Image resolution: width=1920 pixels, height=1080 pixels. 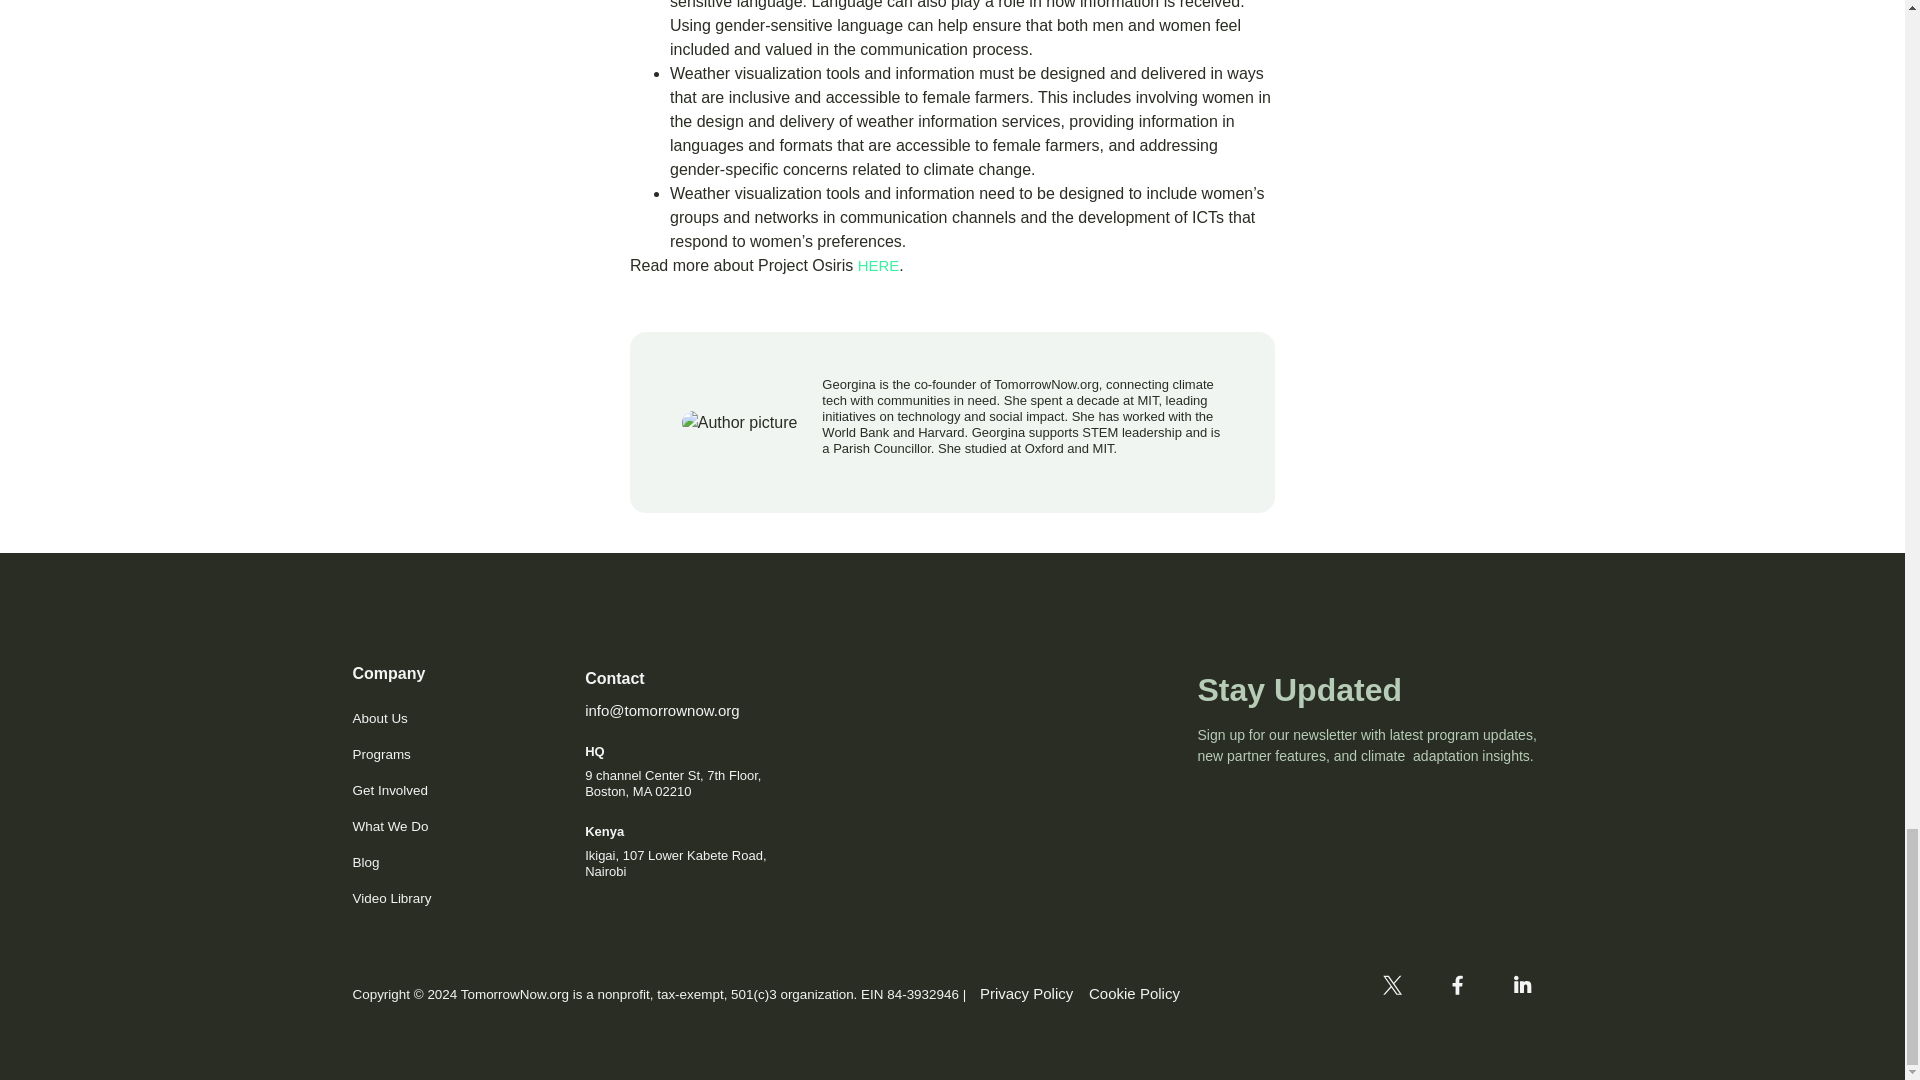 I want to click on Privacy Policy, so click(x=1026, y=993).